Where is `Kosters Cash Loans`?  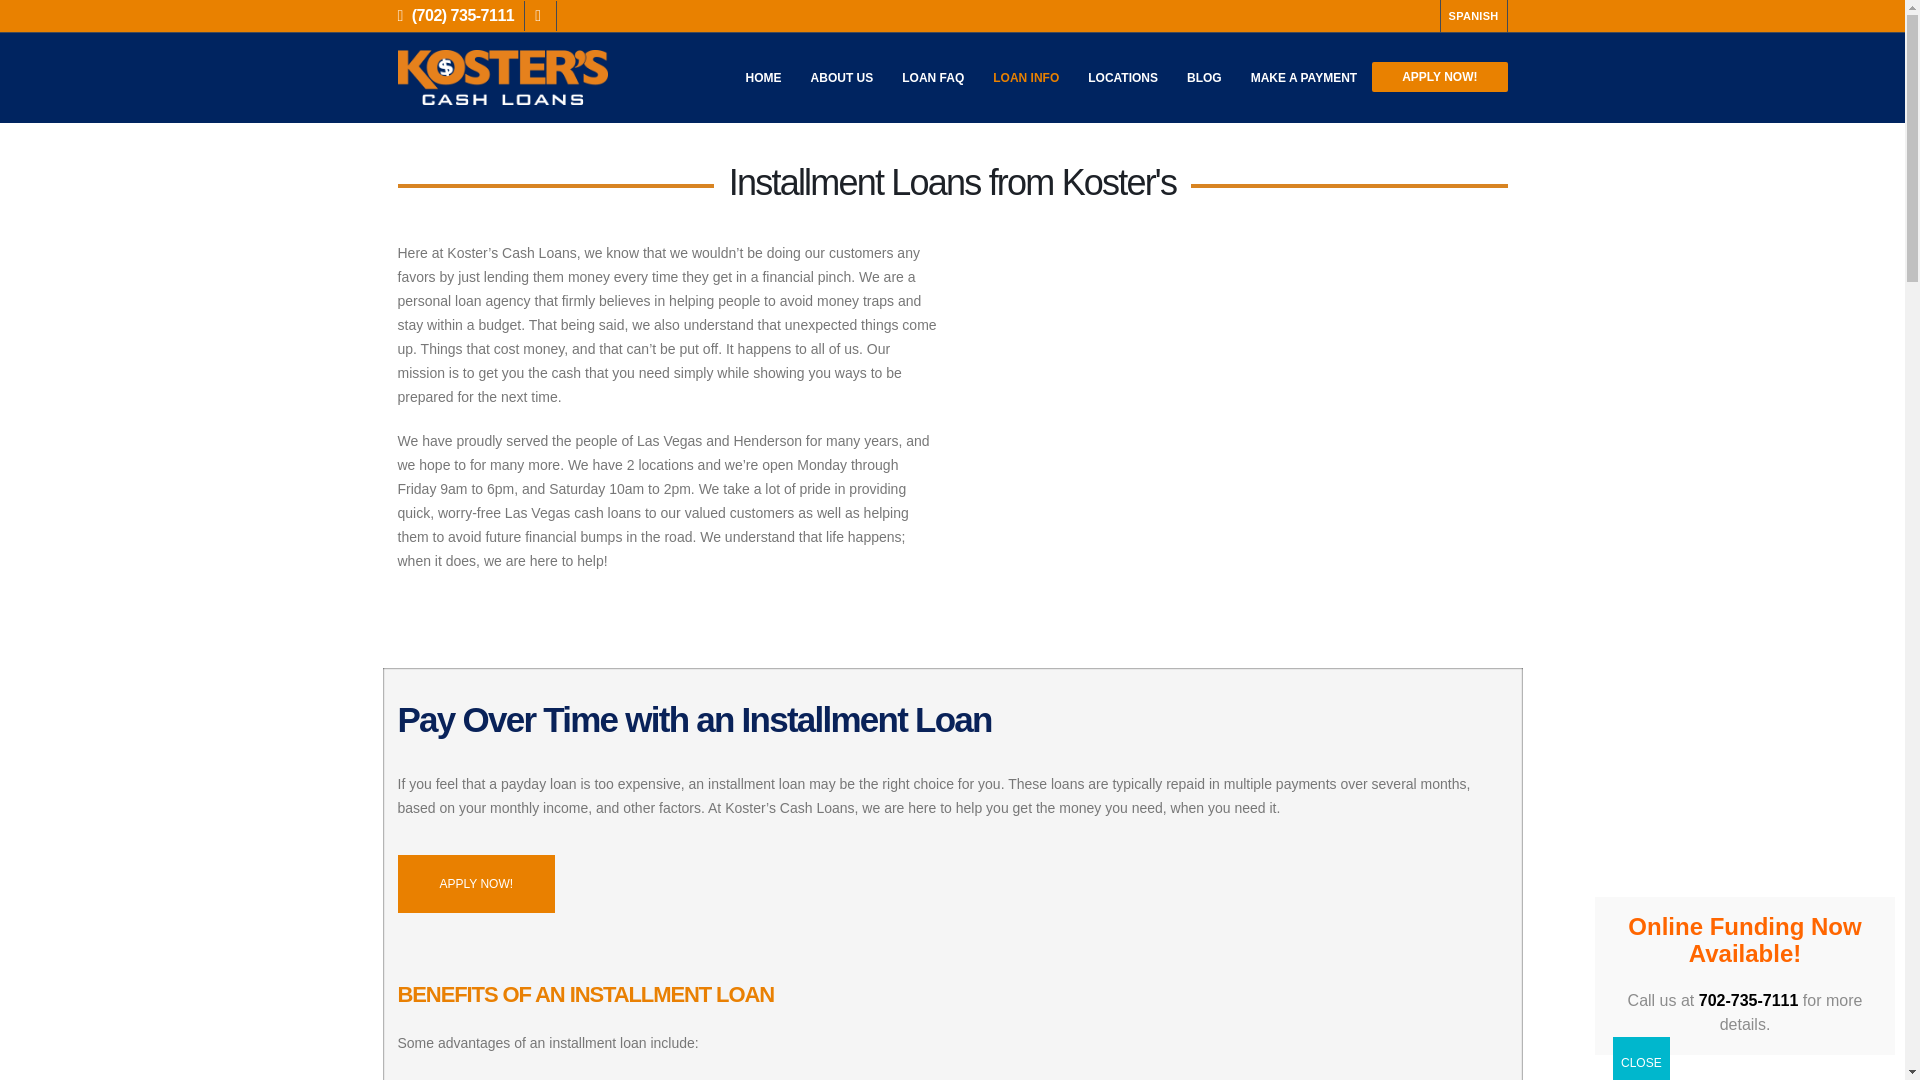 Kosters Cash Loans is located at coordinates (1237, 392).